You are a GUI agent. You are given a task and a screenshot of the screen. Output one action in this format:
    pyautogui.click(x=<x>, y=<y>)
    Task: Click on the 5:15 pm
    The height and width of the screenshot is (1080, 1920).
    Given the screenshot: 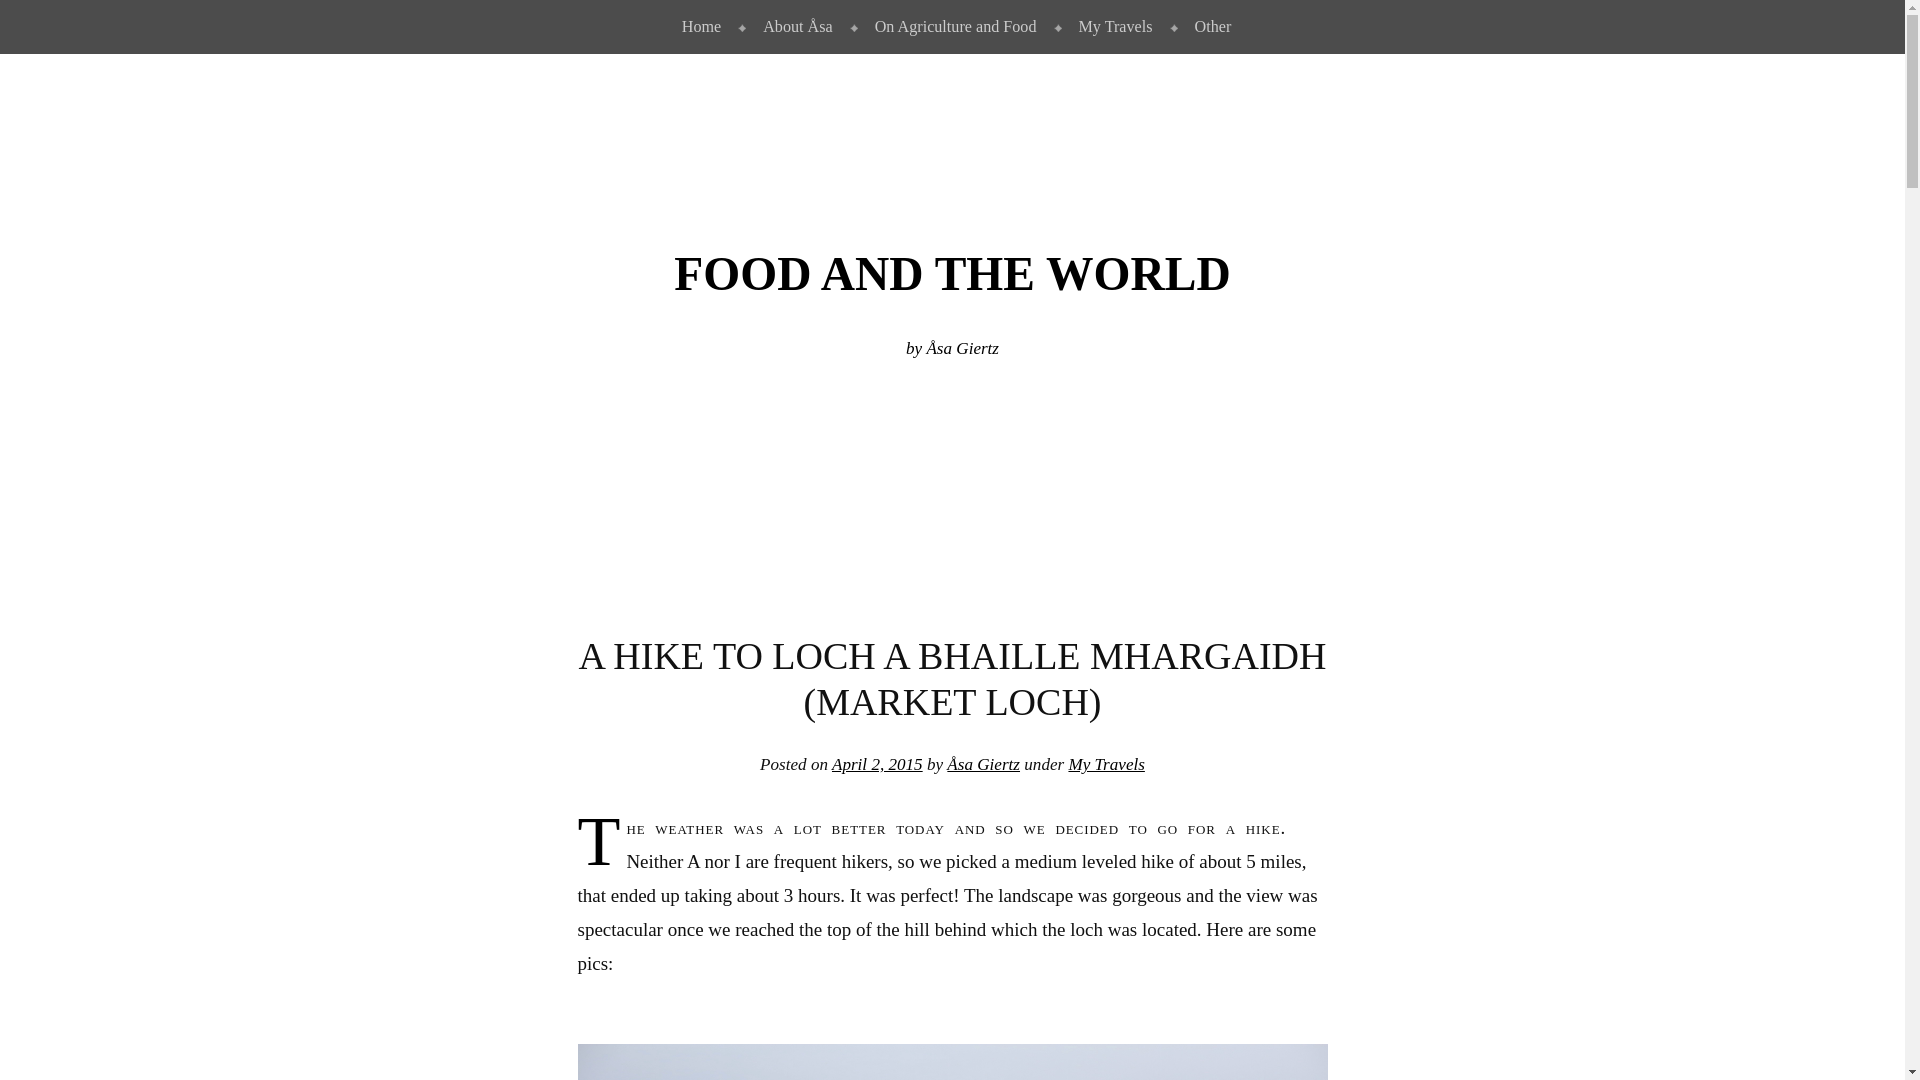 What is the action you would take?
    pyautogui.click(x=877, y=764)
    